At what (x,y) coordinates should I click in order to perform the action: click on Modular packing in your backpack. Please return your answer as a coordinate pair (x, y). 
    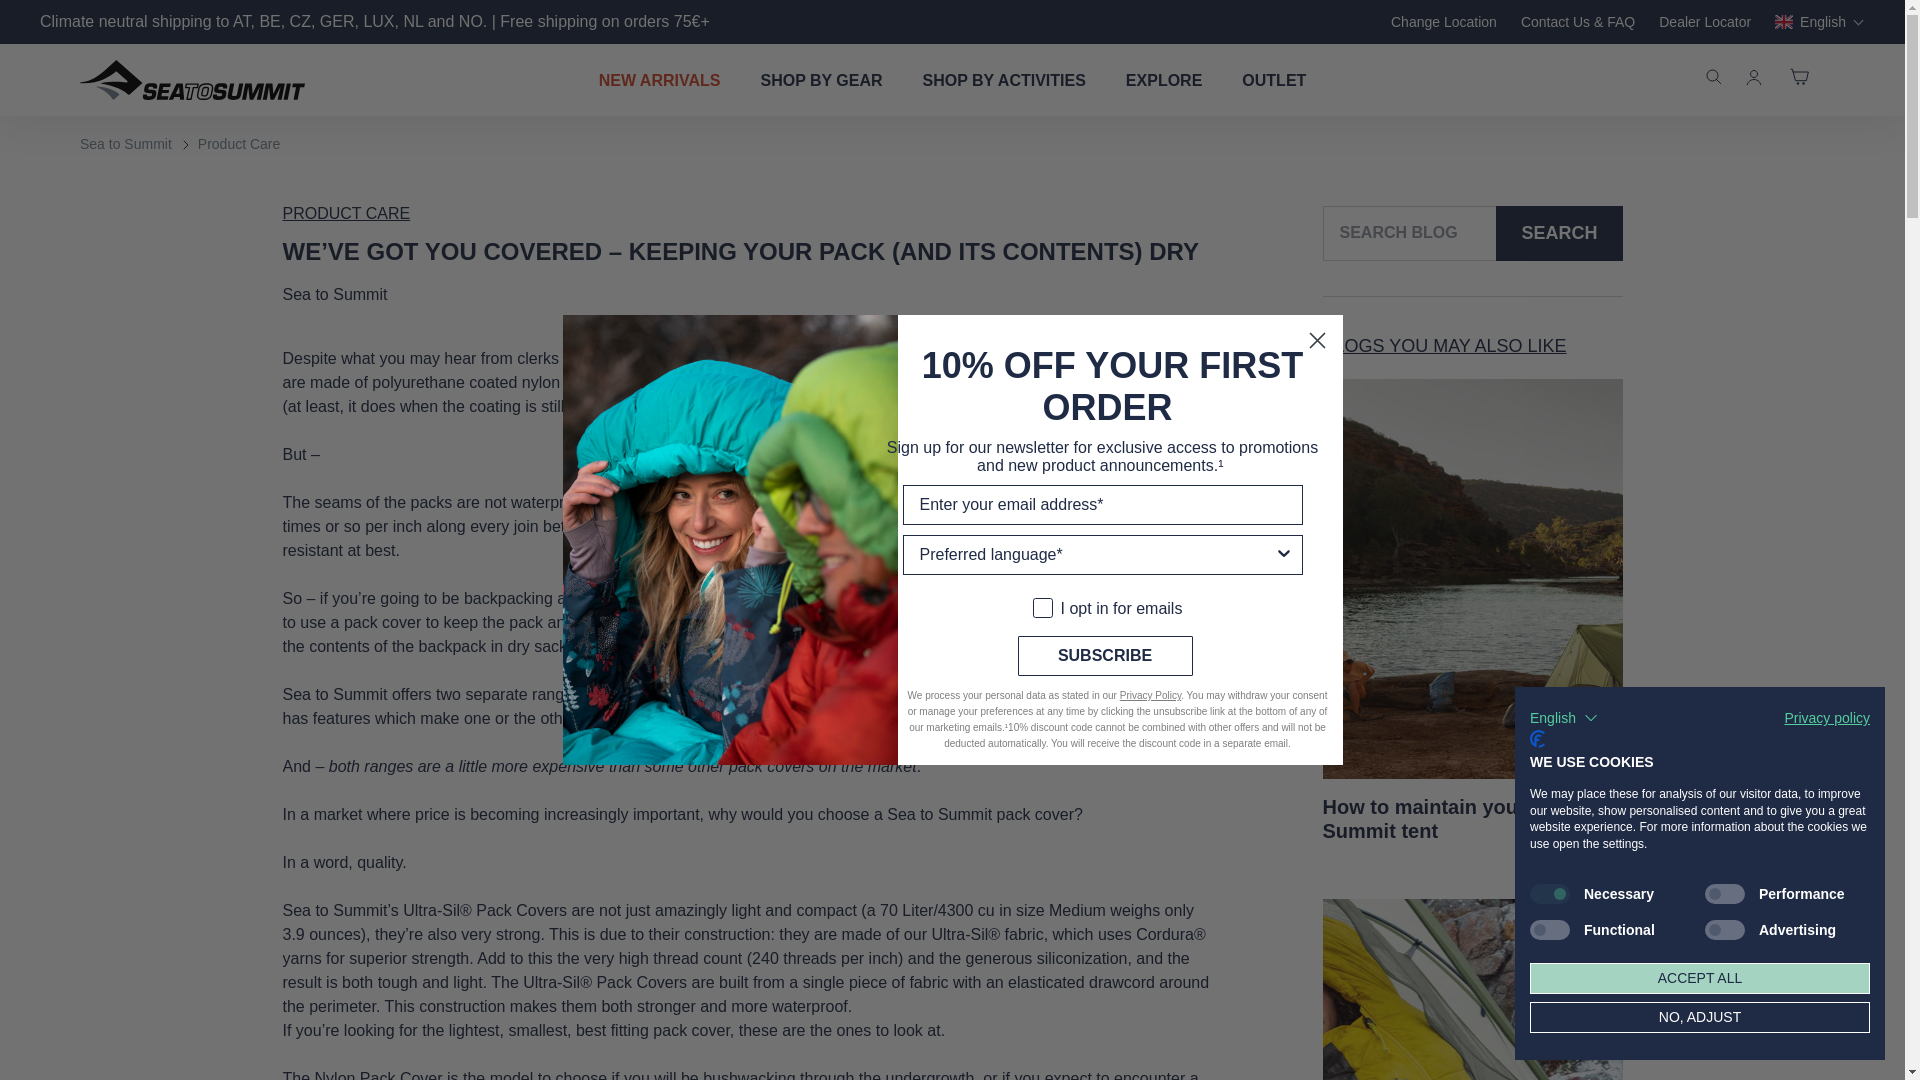
    Looking at the image, I should click on (786, 646).